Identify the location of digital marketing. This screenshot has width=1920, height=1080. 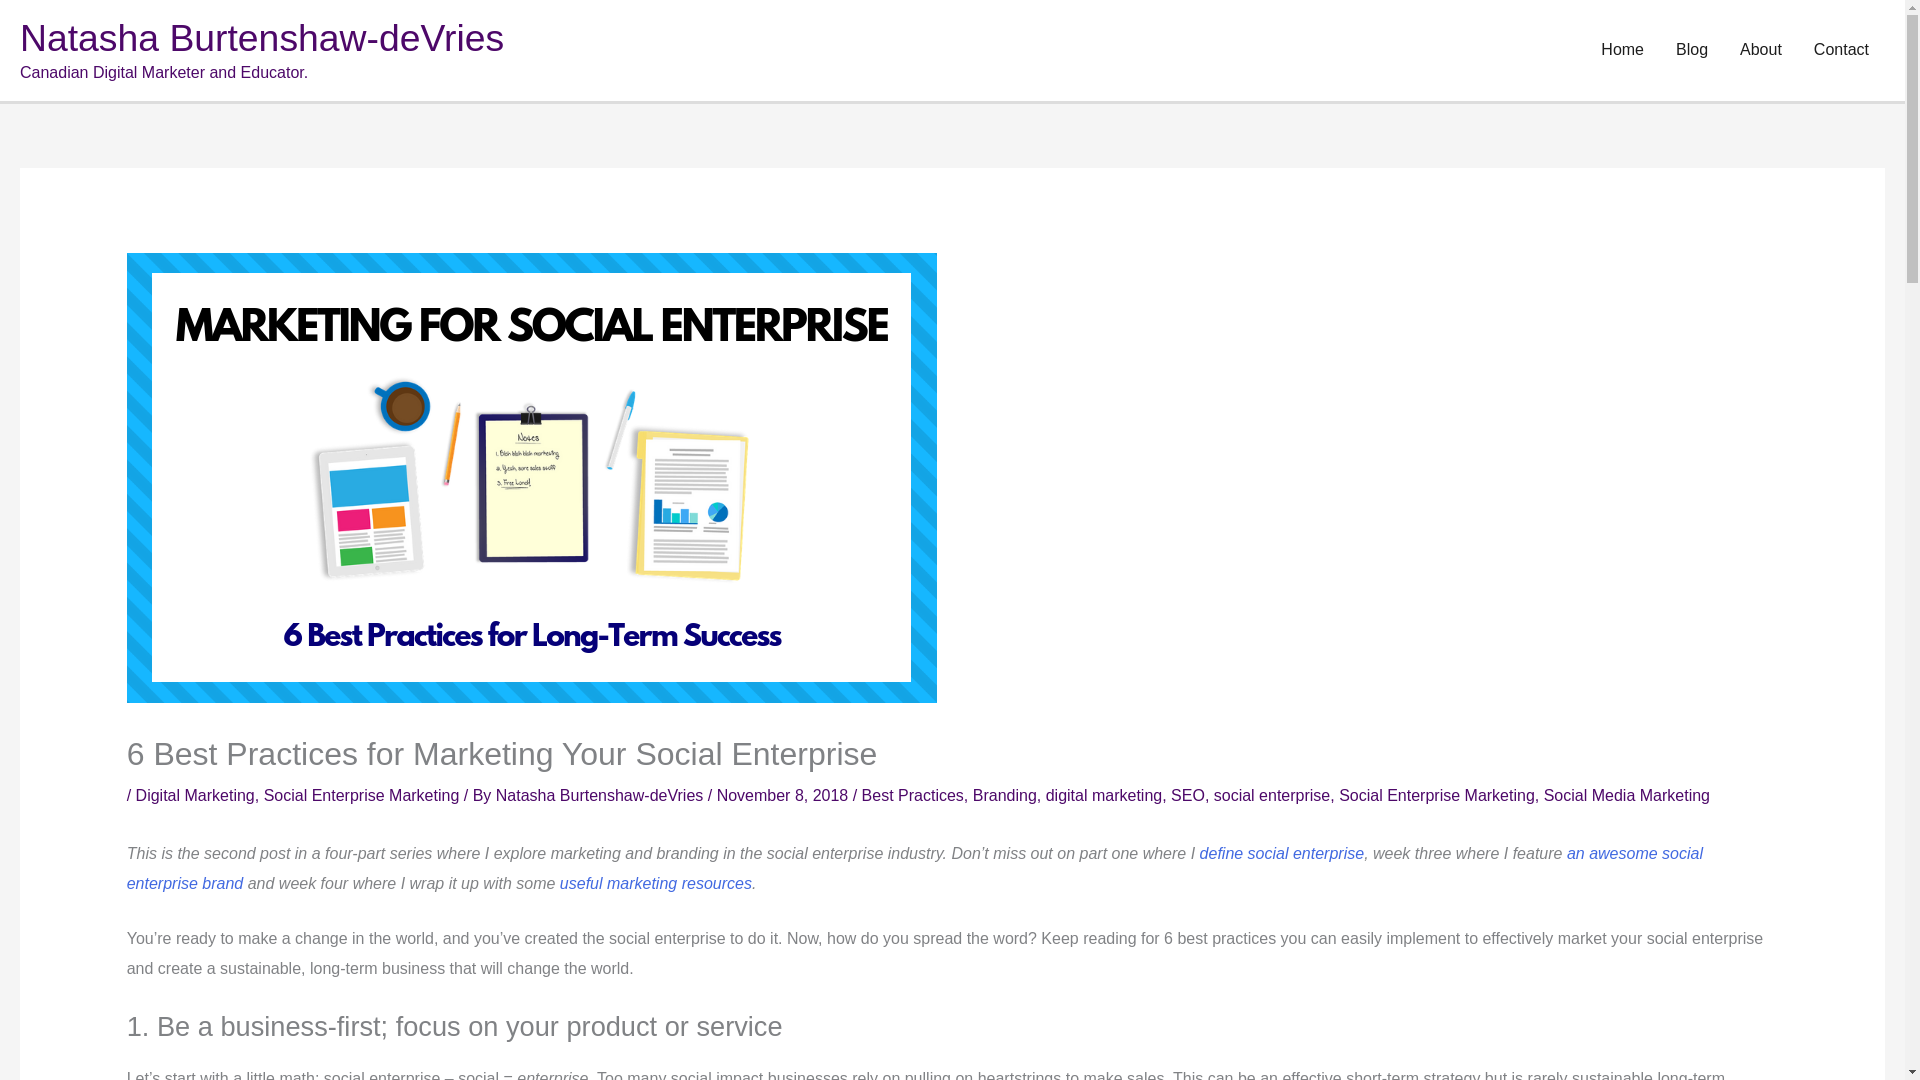
(1104, 795).